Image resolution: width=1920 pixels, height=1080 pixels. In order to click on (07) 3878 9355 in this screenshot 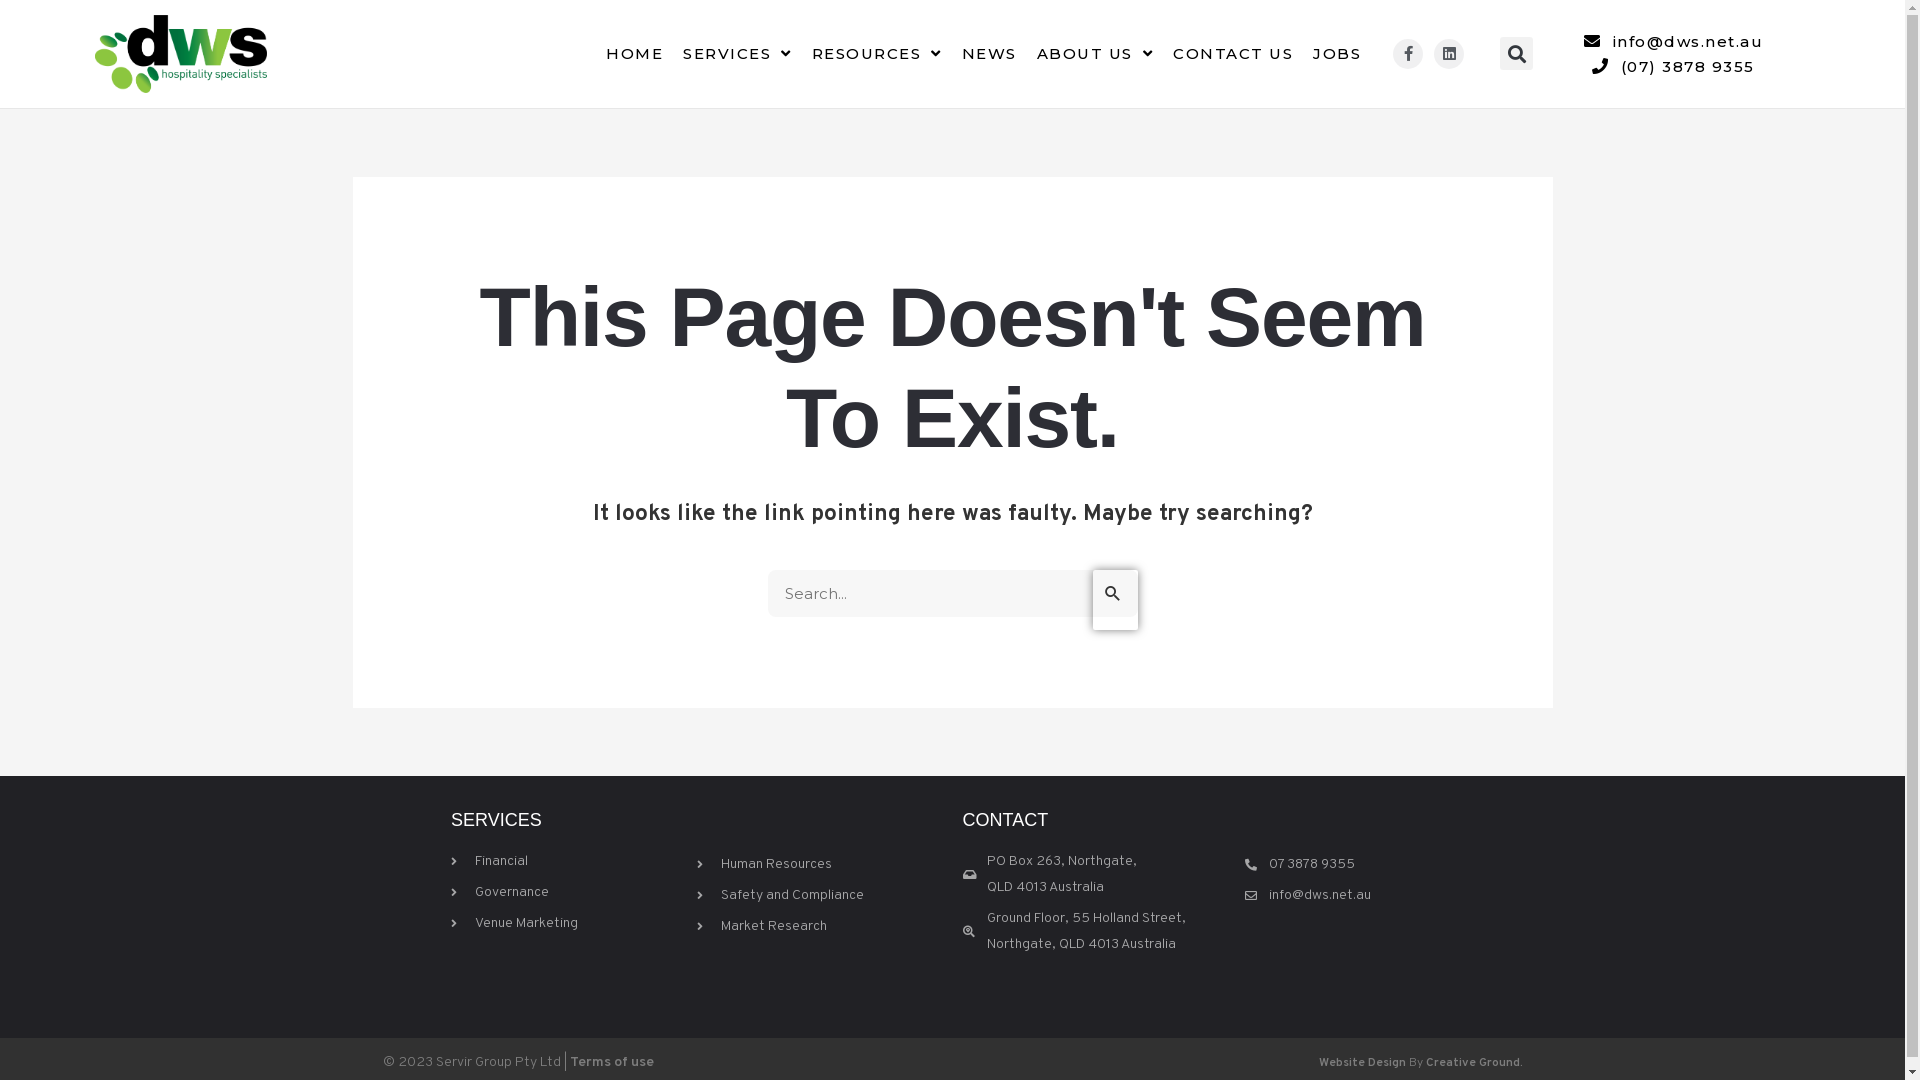, I will do `click(1673, 66)`.